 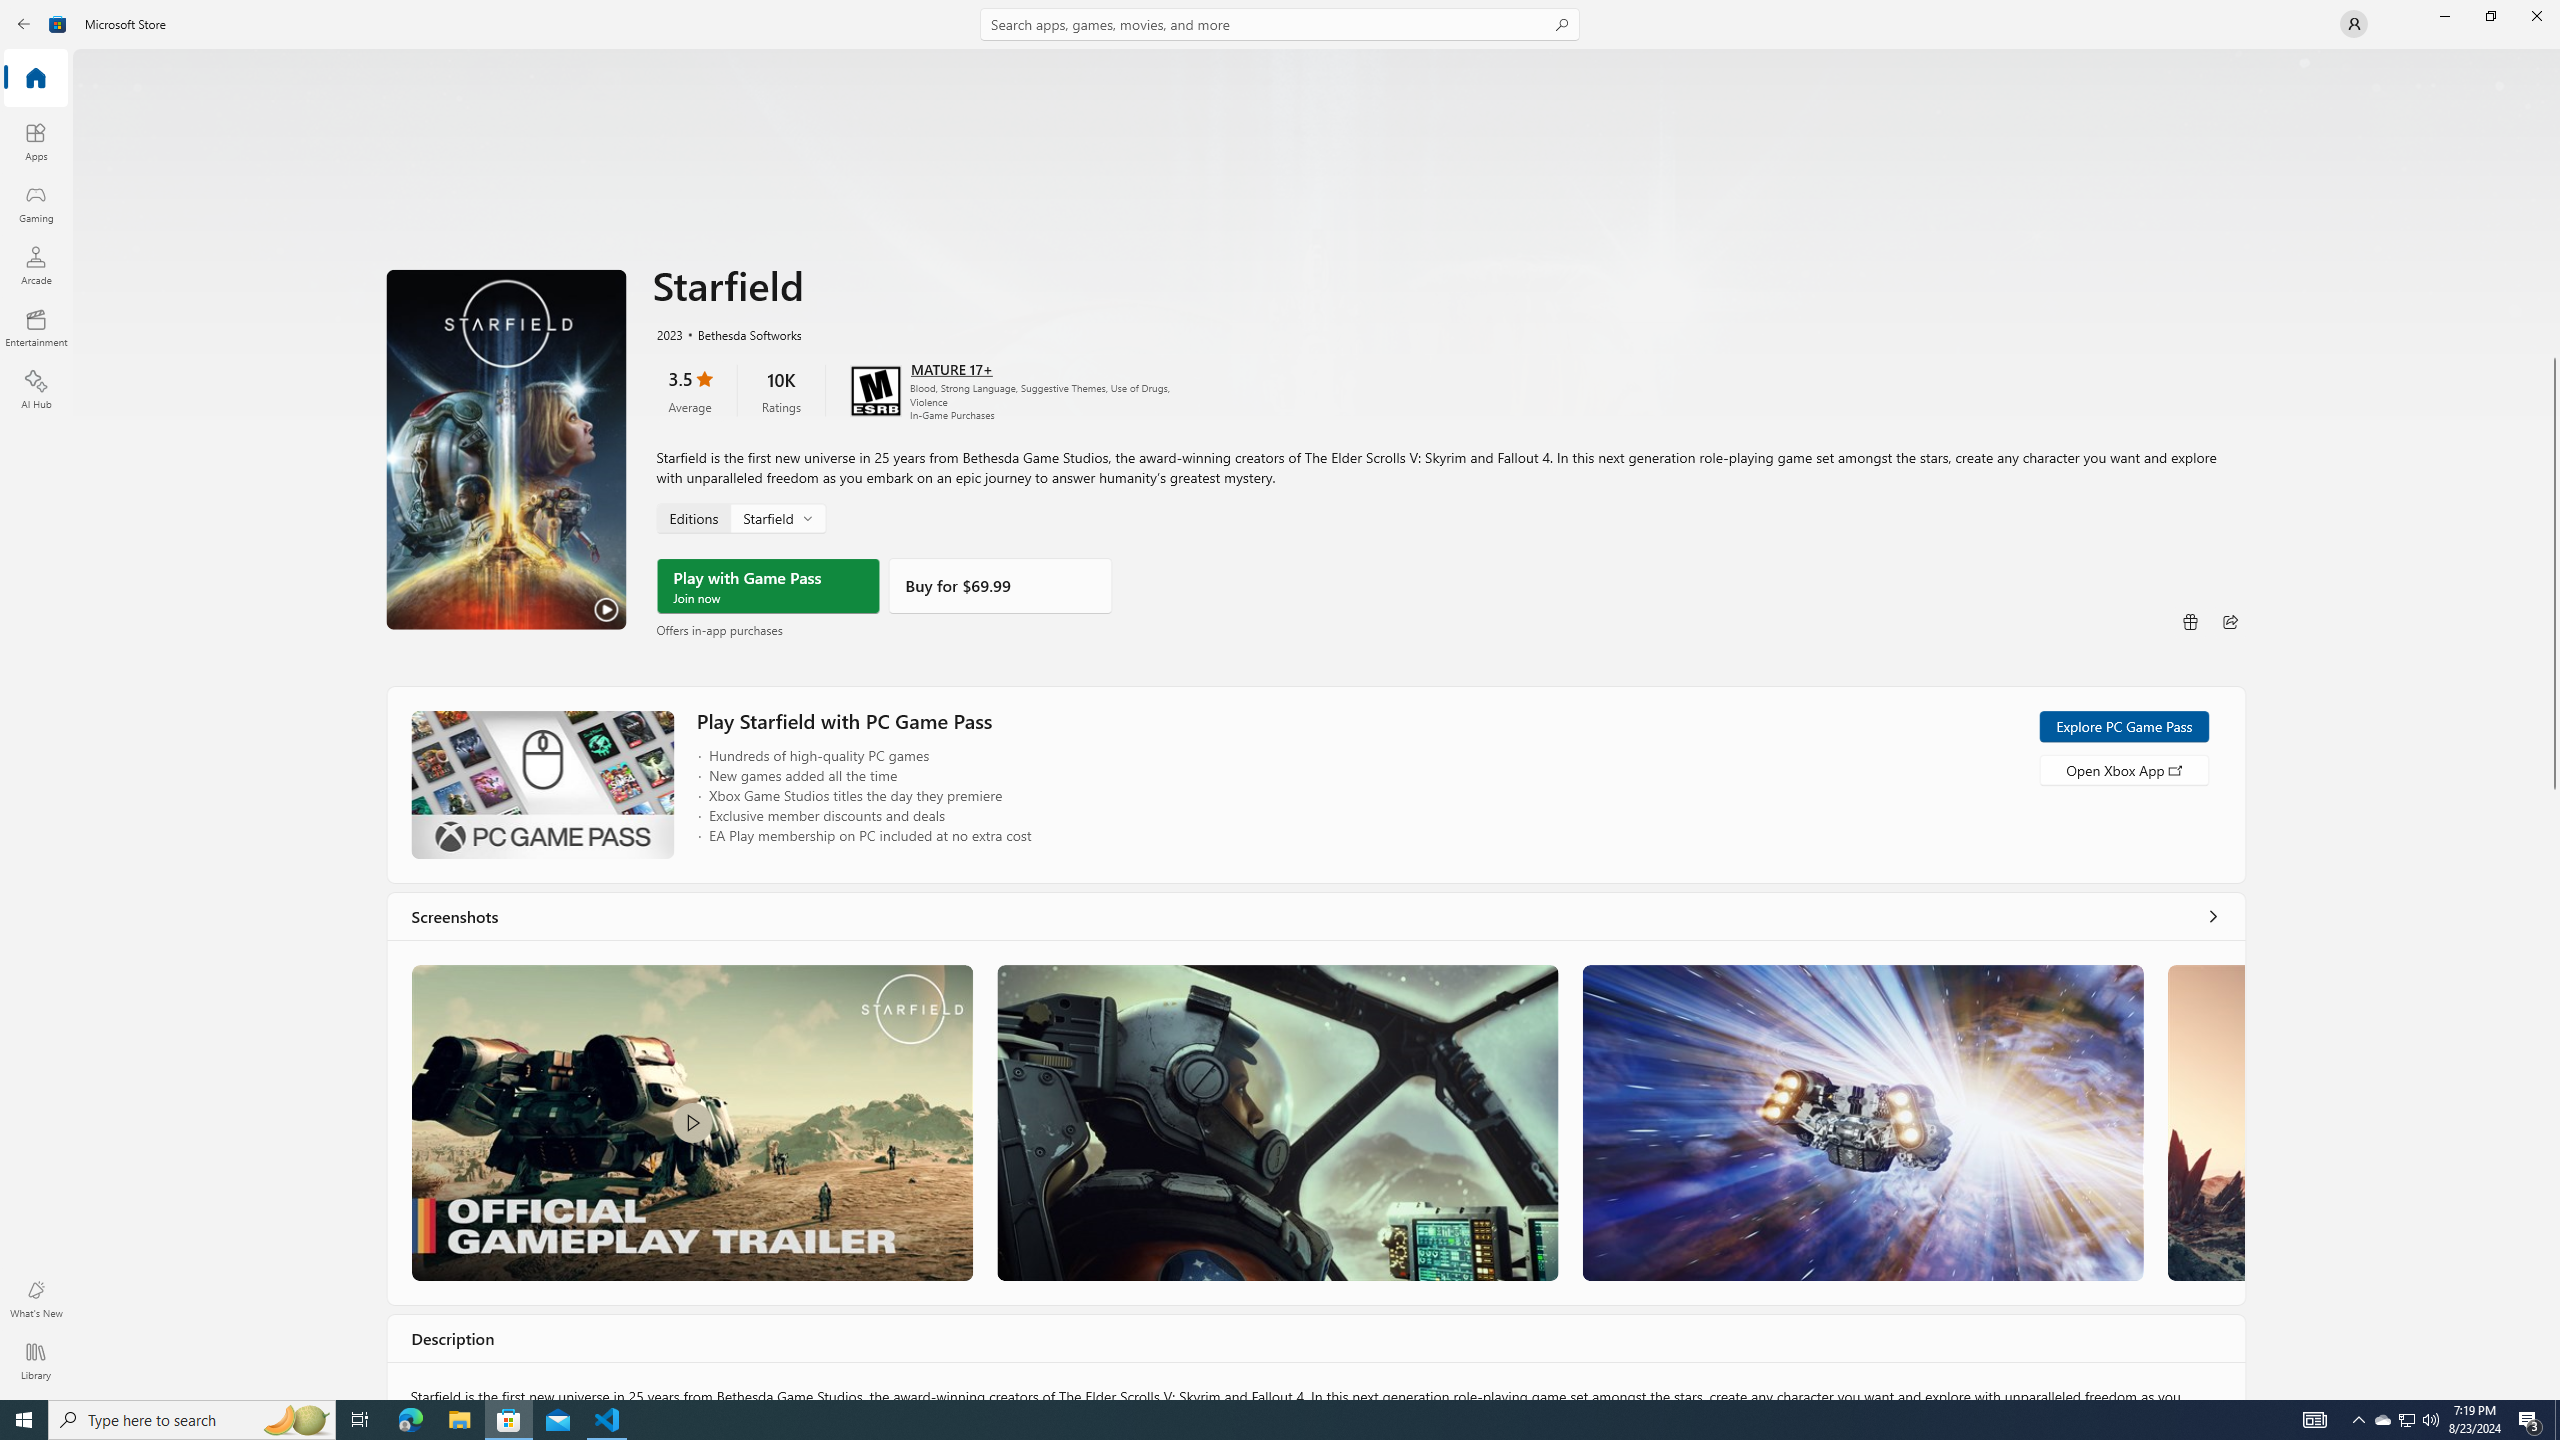 I want to click on Share, so click(x=2230, y=622).